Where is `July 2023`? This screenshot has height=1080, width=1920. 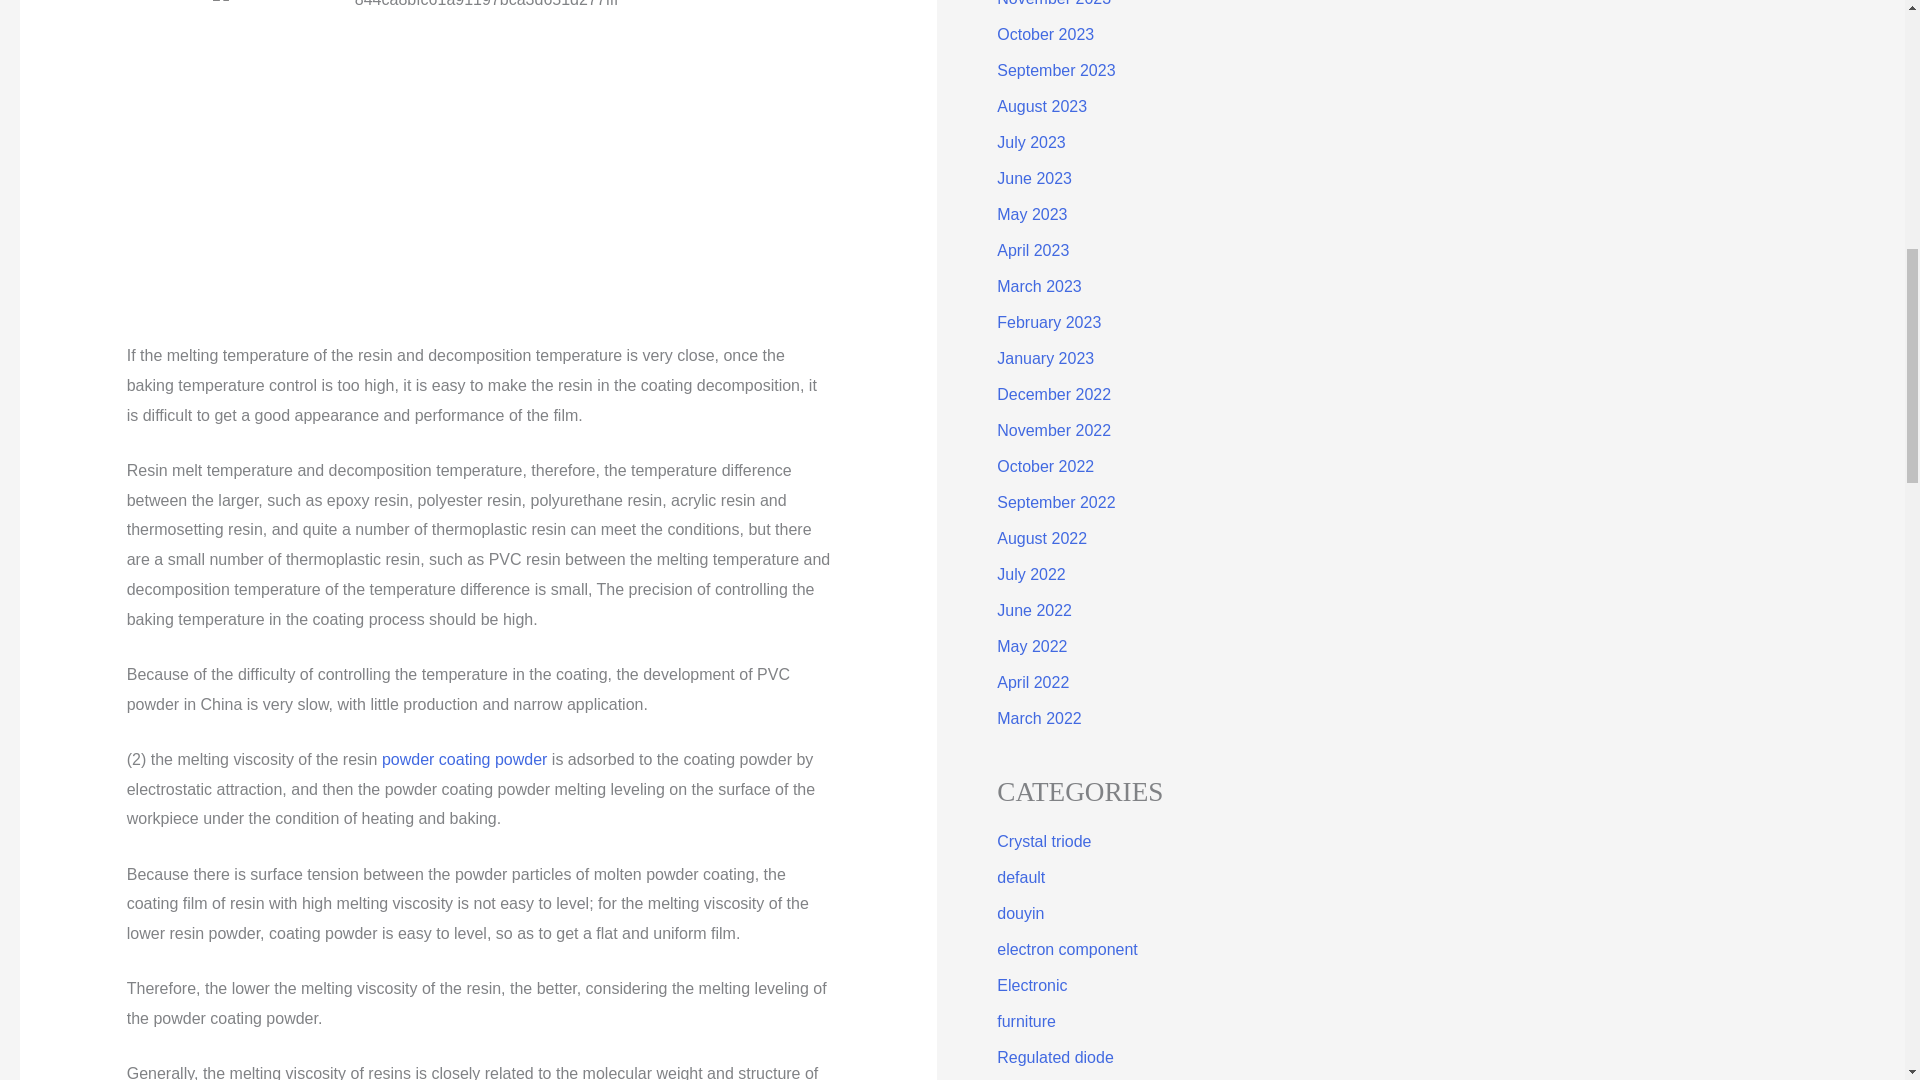 July 2023 is located at coordinates (1030, 142).